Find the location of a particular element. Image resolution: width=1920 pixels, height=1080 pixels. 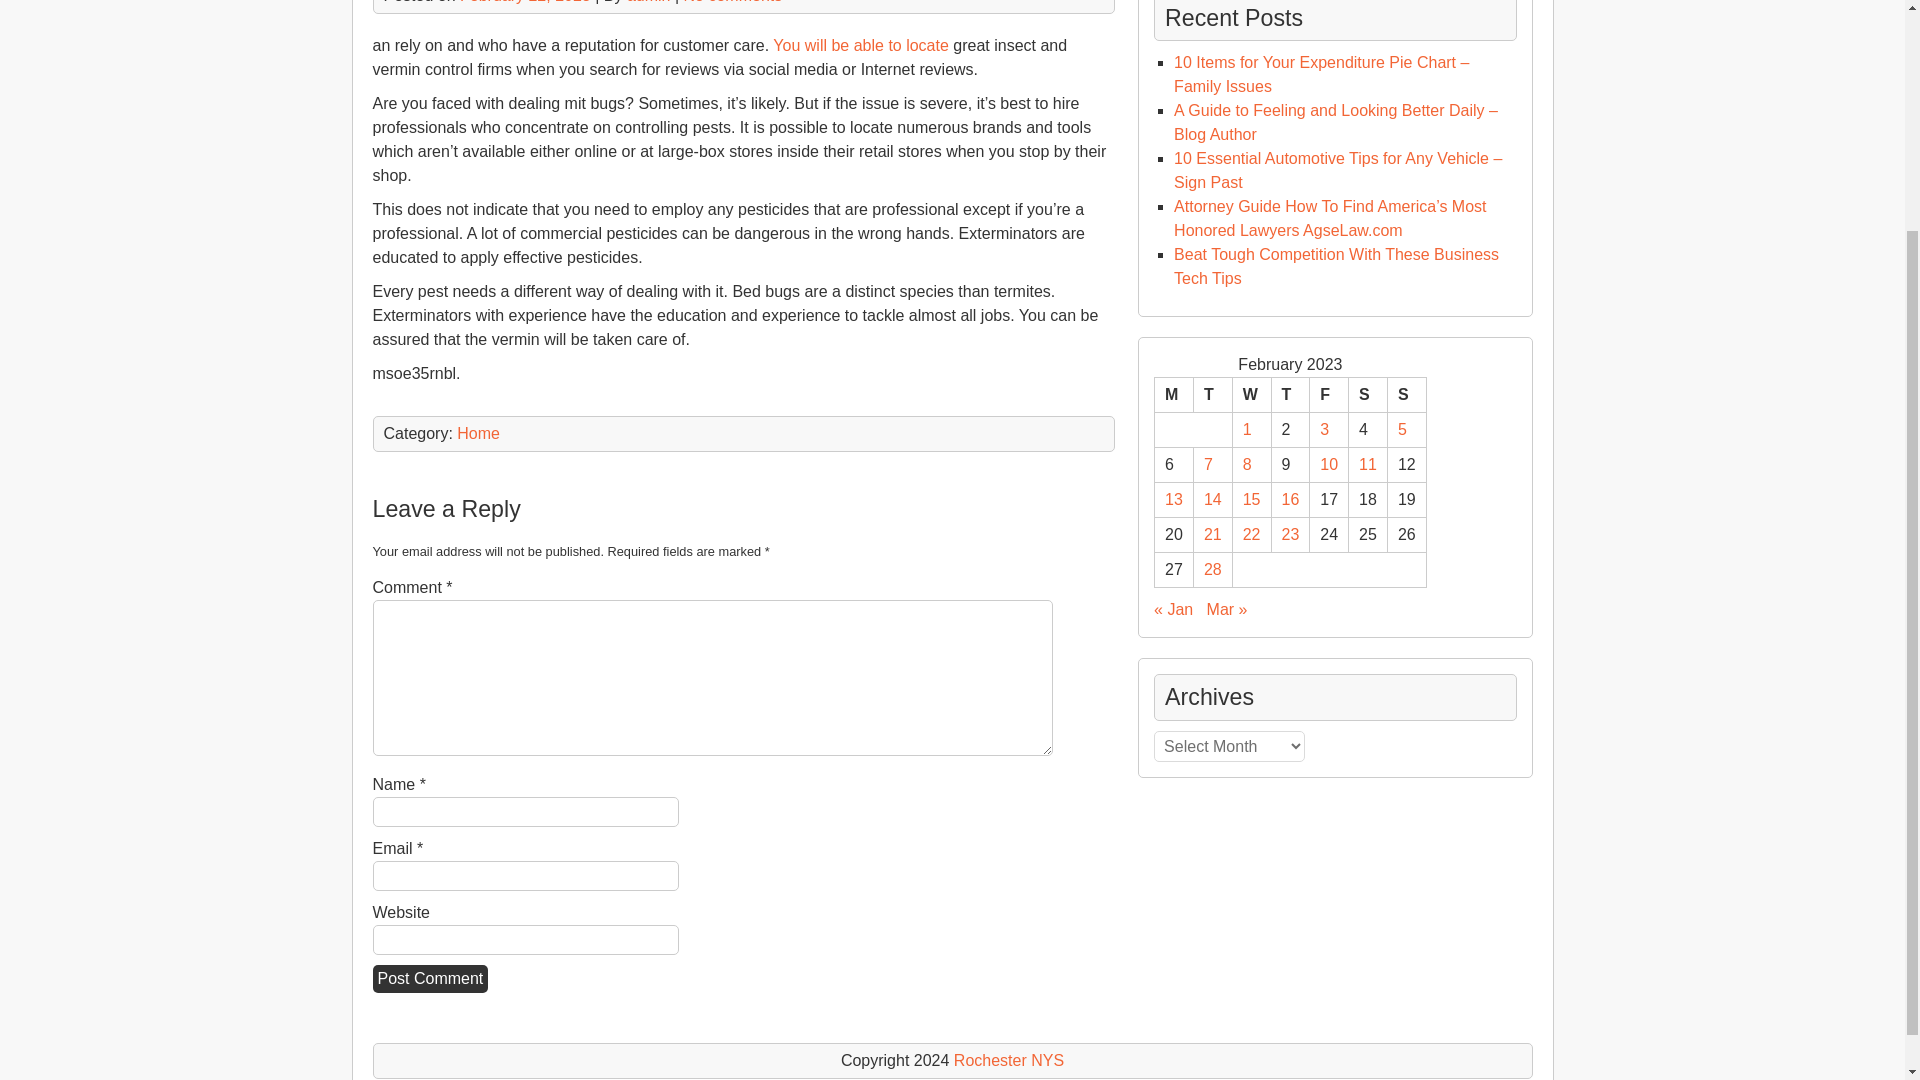

Monday is located at coordinates (1174, 395).